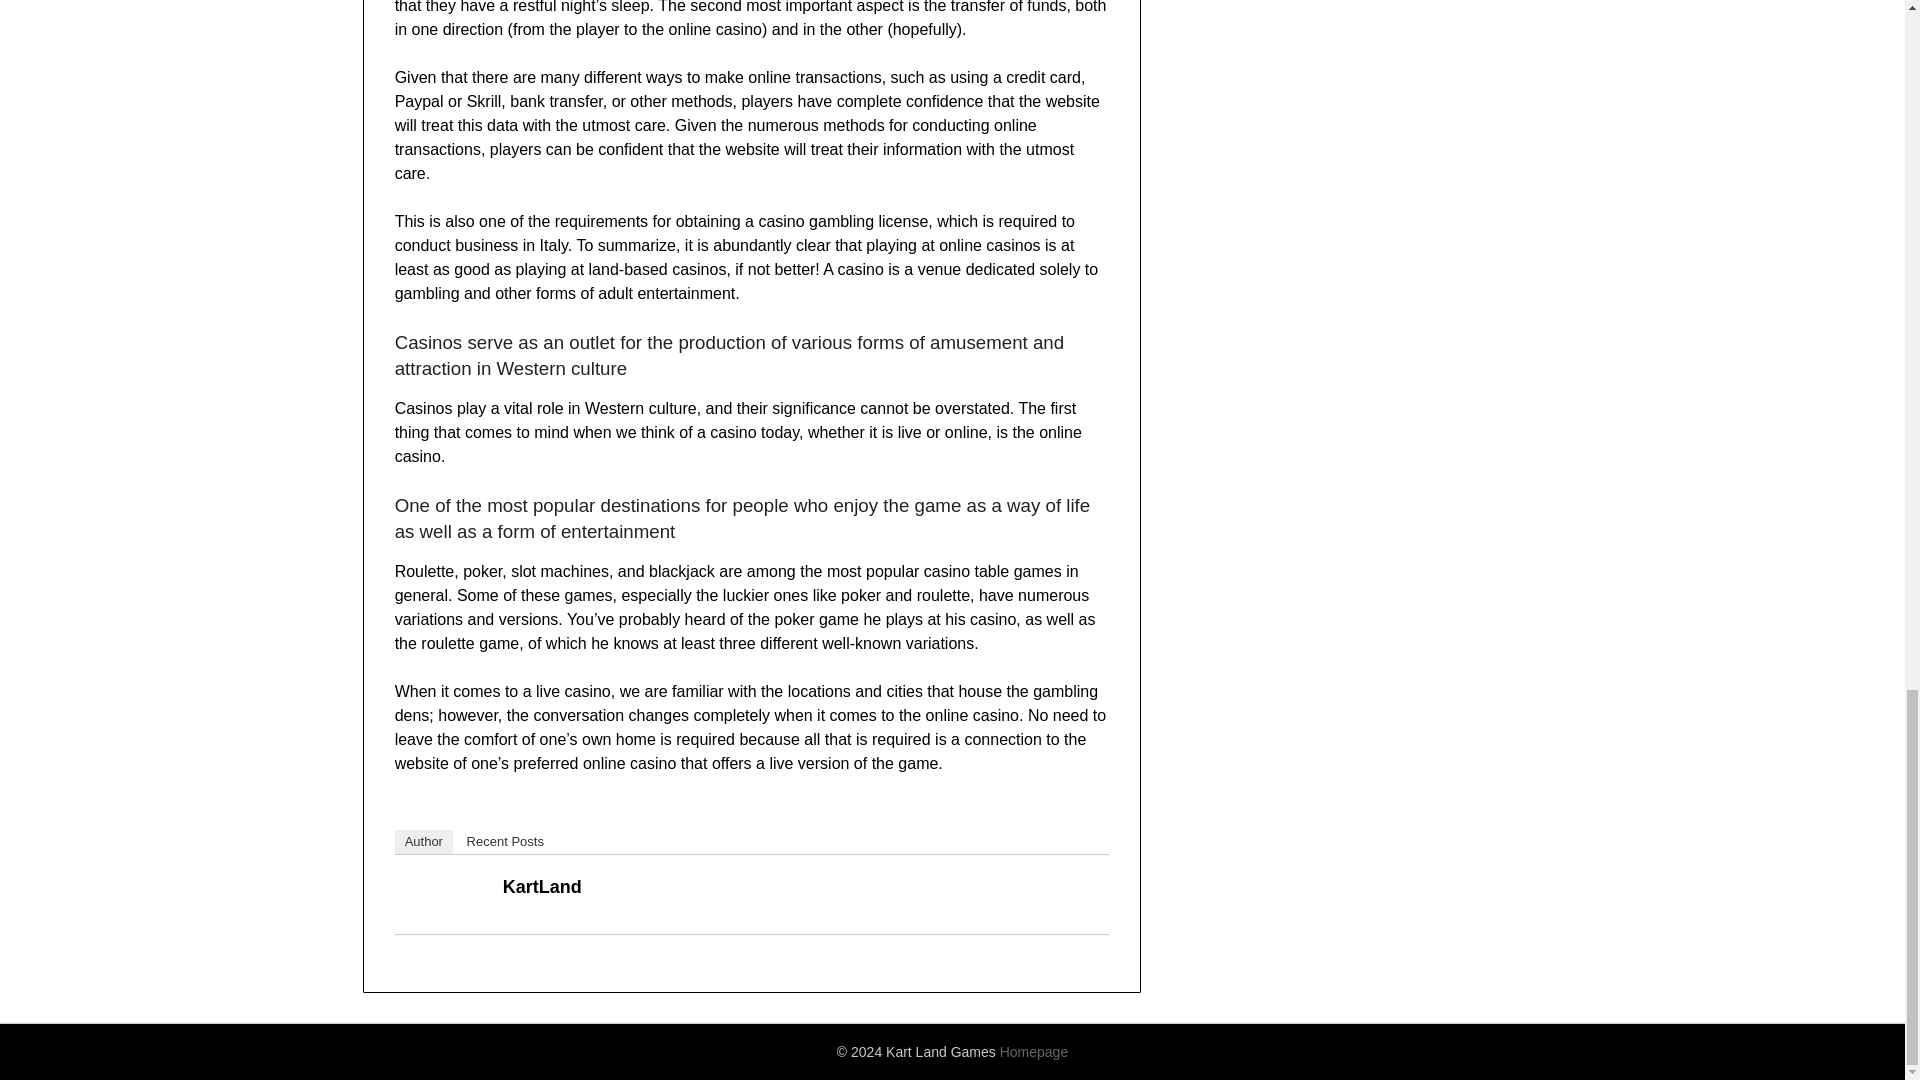 The image size is (1920, 1080). What do you see at coordinates (424, 842) in the screenshot?
I see `Author` at bounding box center [424, 842].